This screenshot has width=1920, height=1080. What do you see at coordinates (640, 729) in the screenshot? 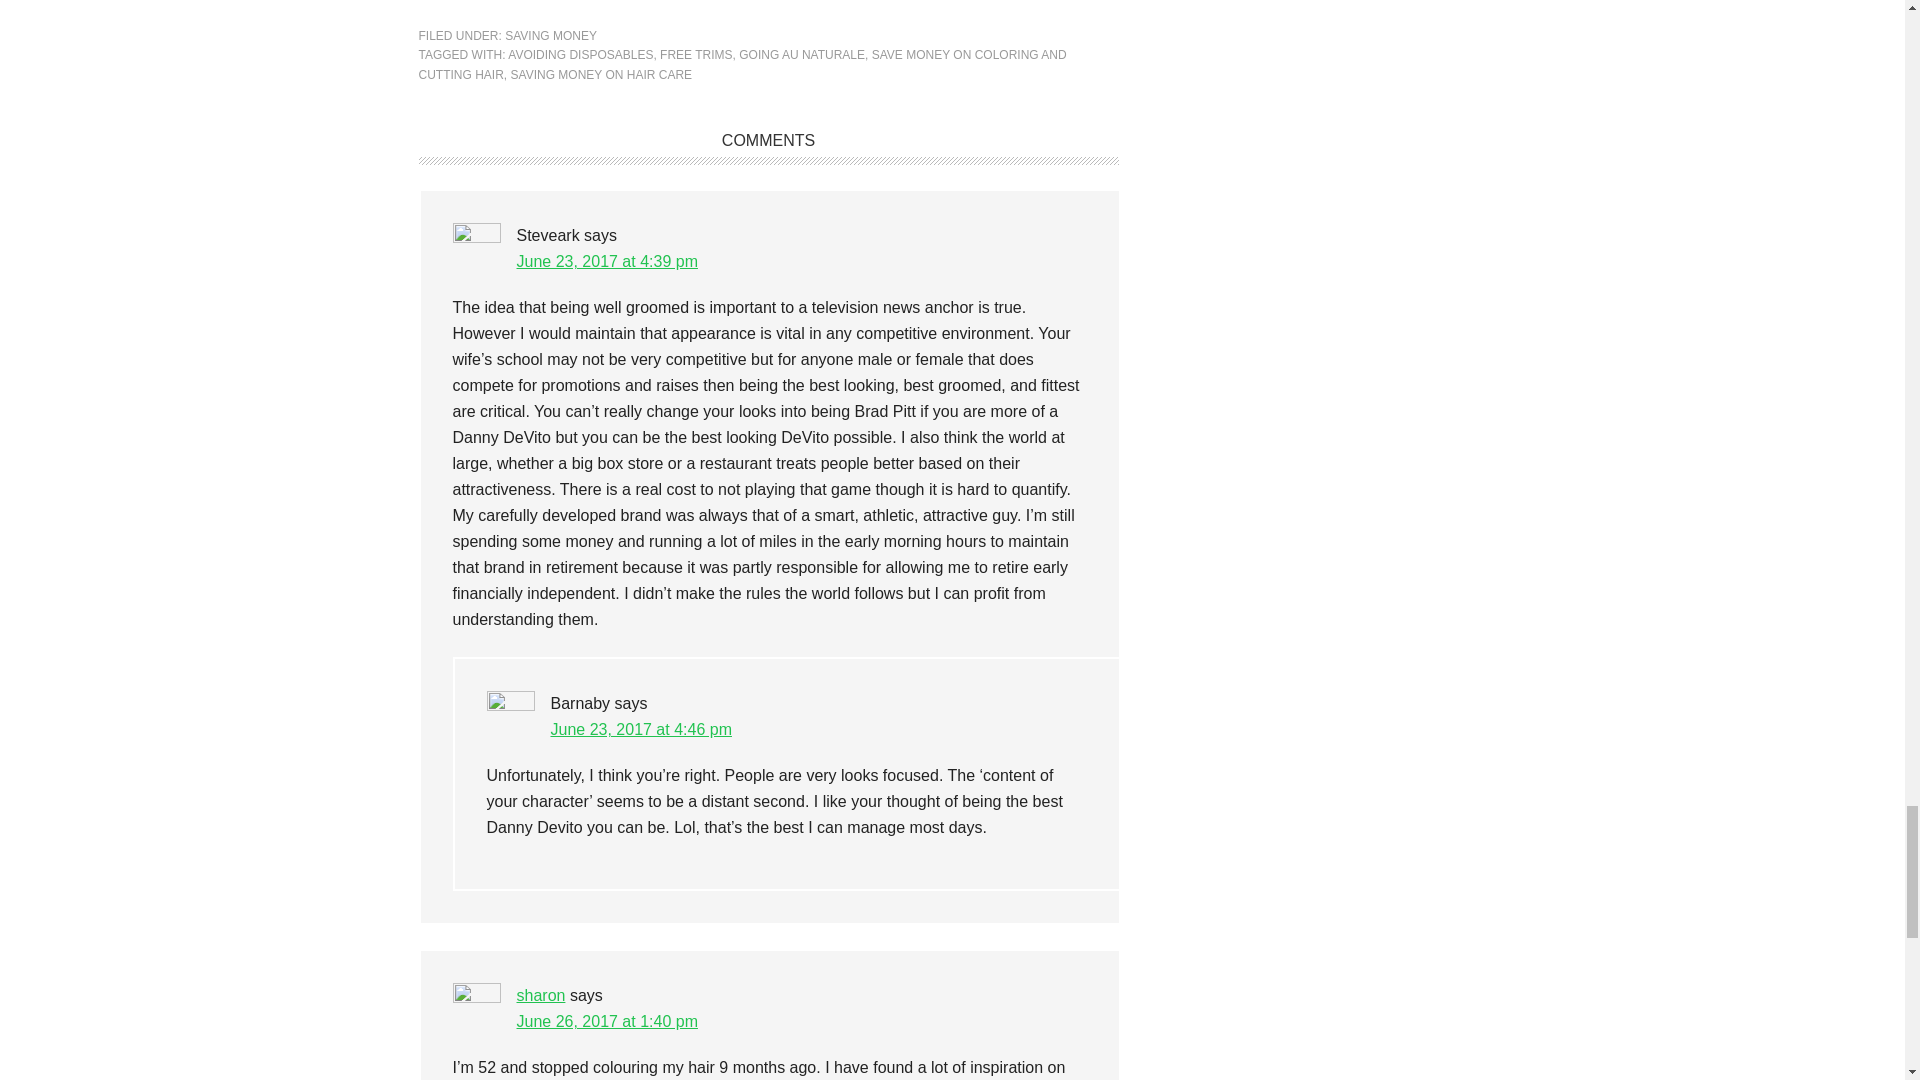
I see `June 23, 2017 at 4:46 pm` at bounding box center [640, 729].